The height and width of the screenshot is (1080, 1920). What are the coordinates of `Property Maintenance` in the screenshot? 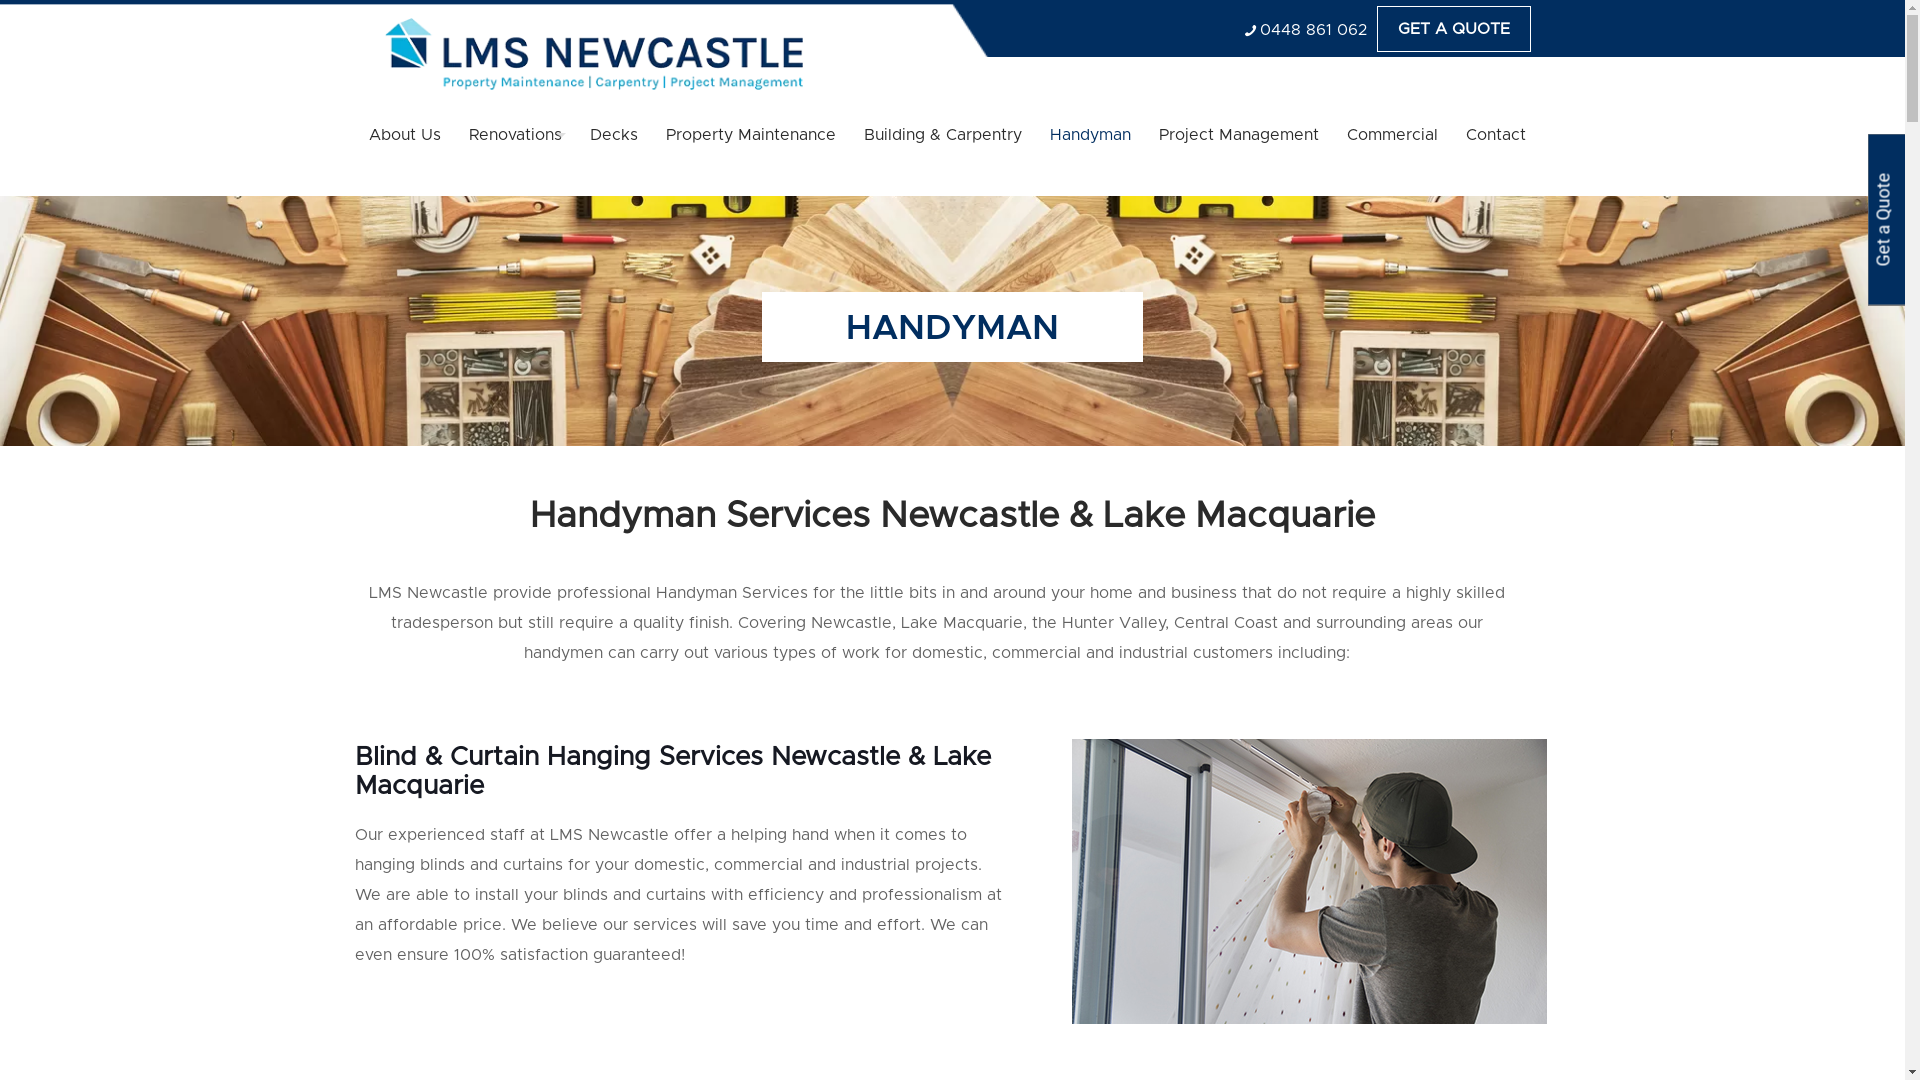 It's located at (751, 135).